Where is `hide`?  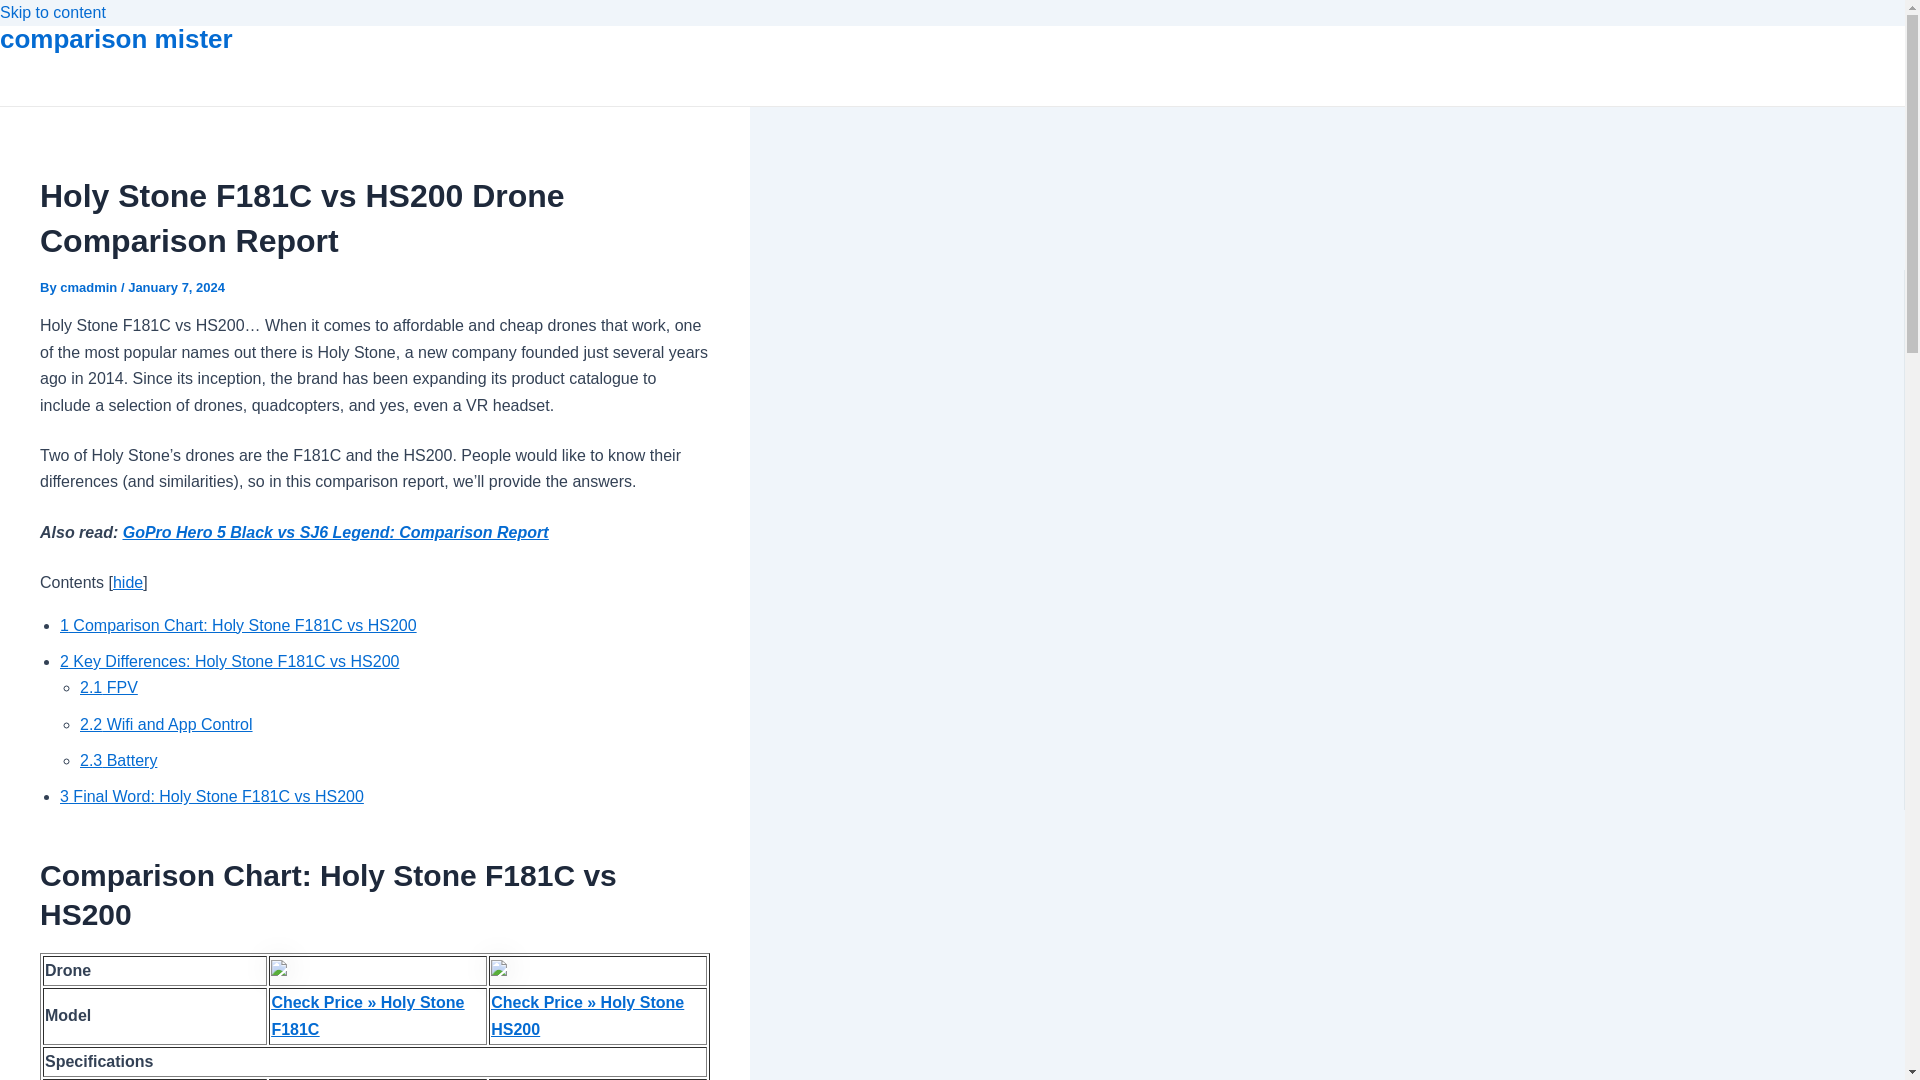 hide is located at coordinates (128, 582).